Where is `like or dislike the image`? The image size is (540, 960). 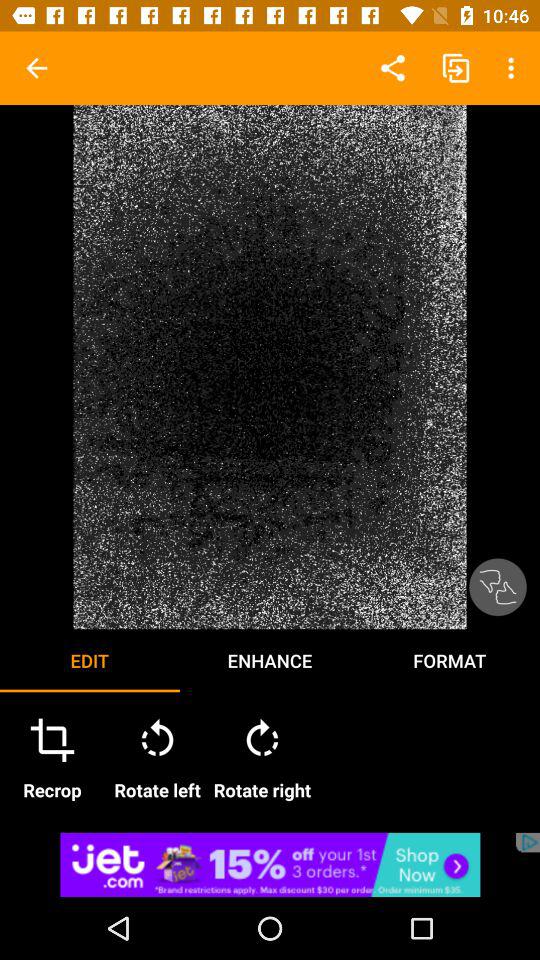
like or dislike the image is located at coordinates (498, 587).